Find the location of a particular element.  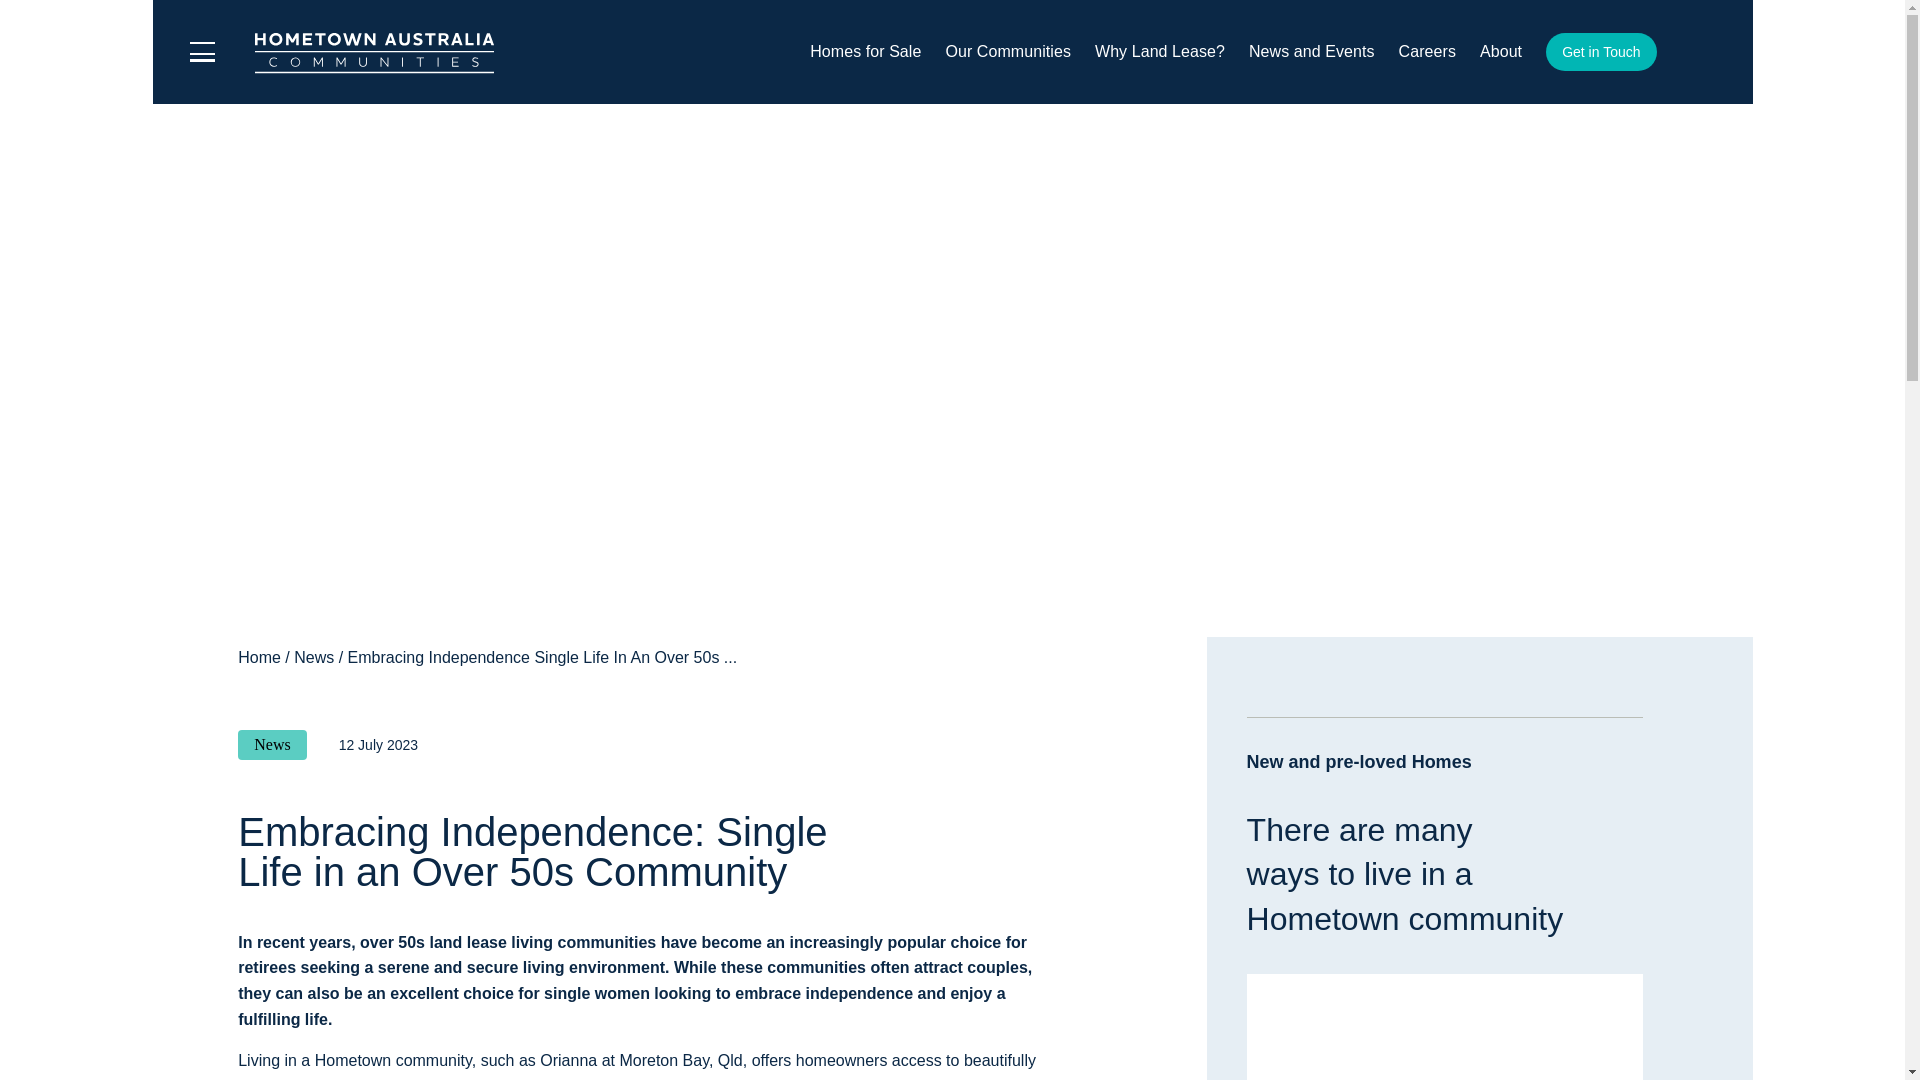

Homes for Sale is located at coordinates (866, 52).